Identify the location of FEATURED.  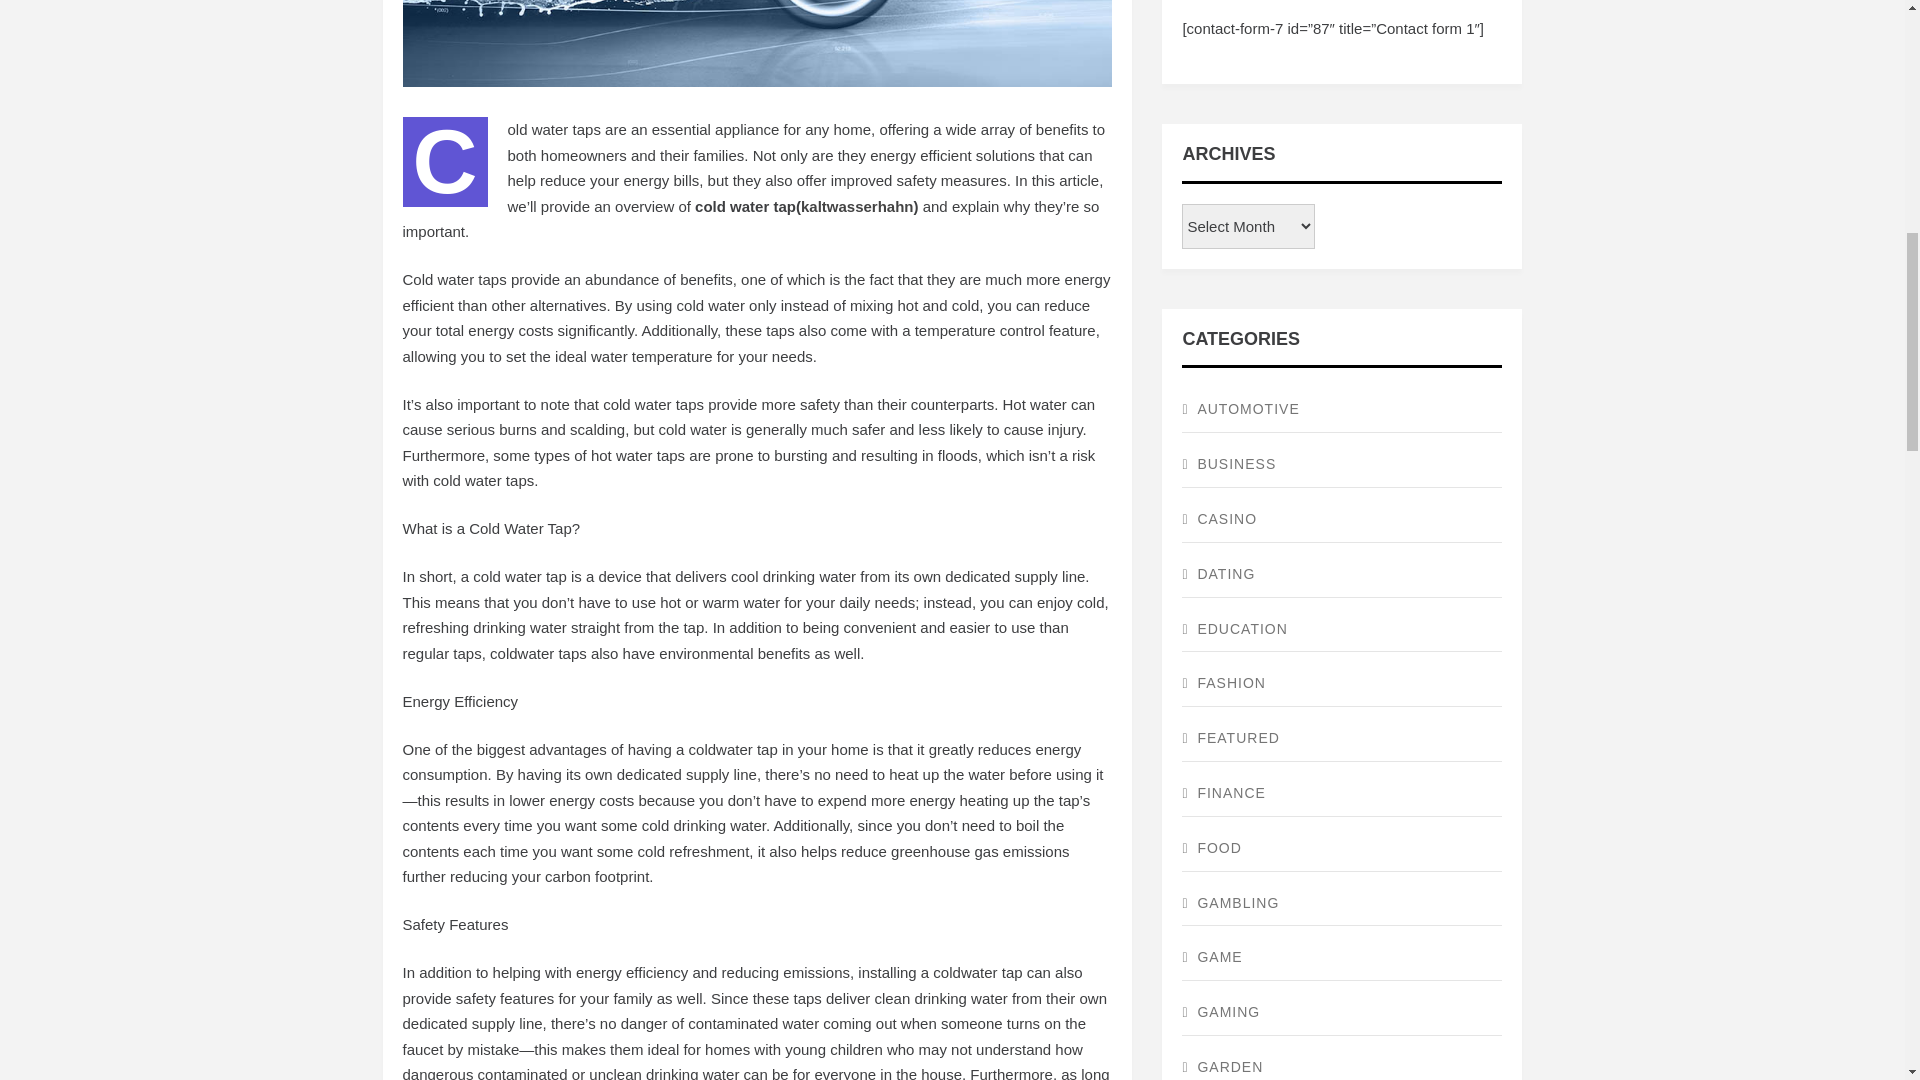
(1342, 740).